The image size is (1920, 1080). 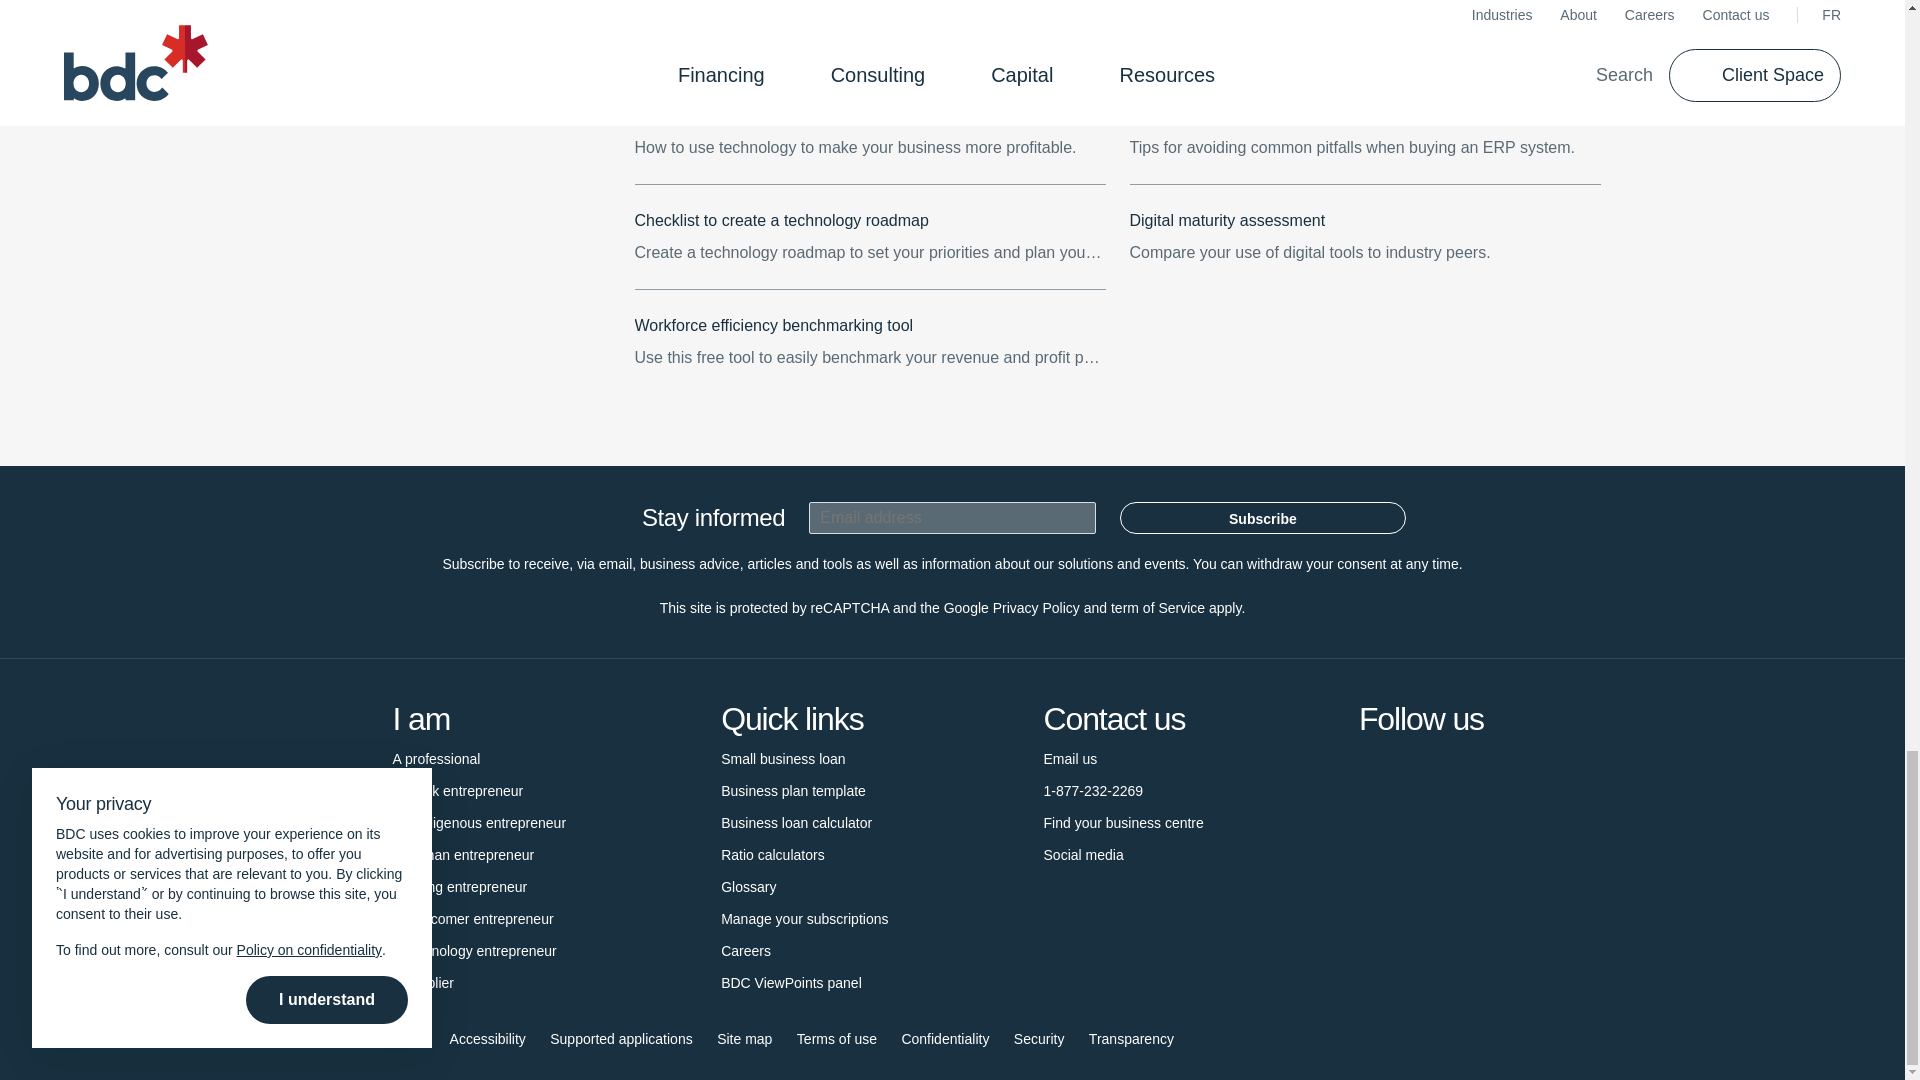 What do you see at coordinates (472, 918) in the screenshot?
I see `Newcomer entrepreneur` at bounding box center [472, 918].